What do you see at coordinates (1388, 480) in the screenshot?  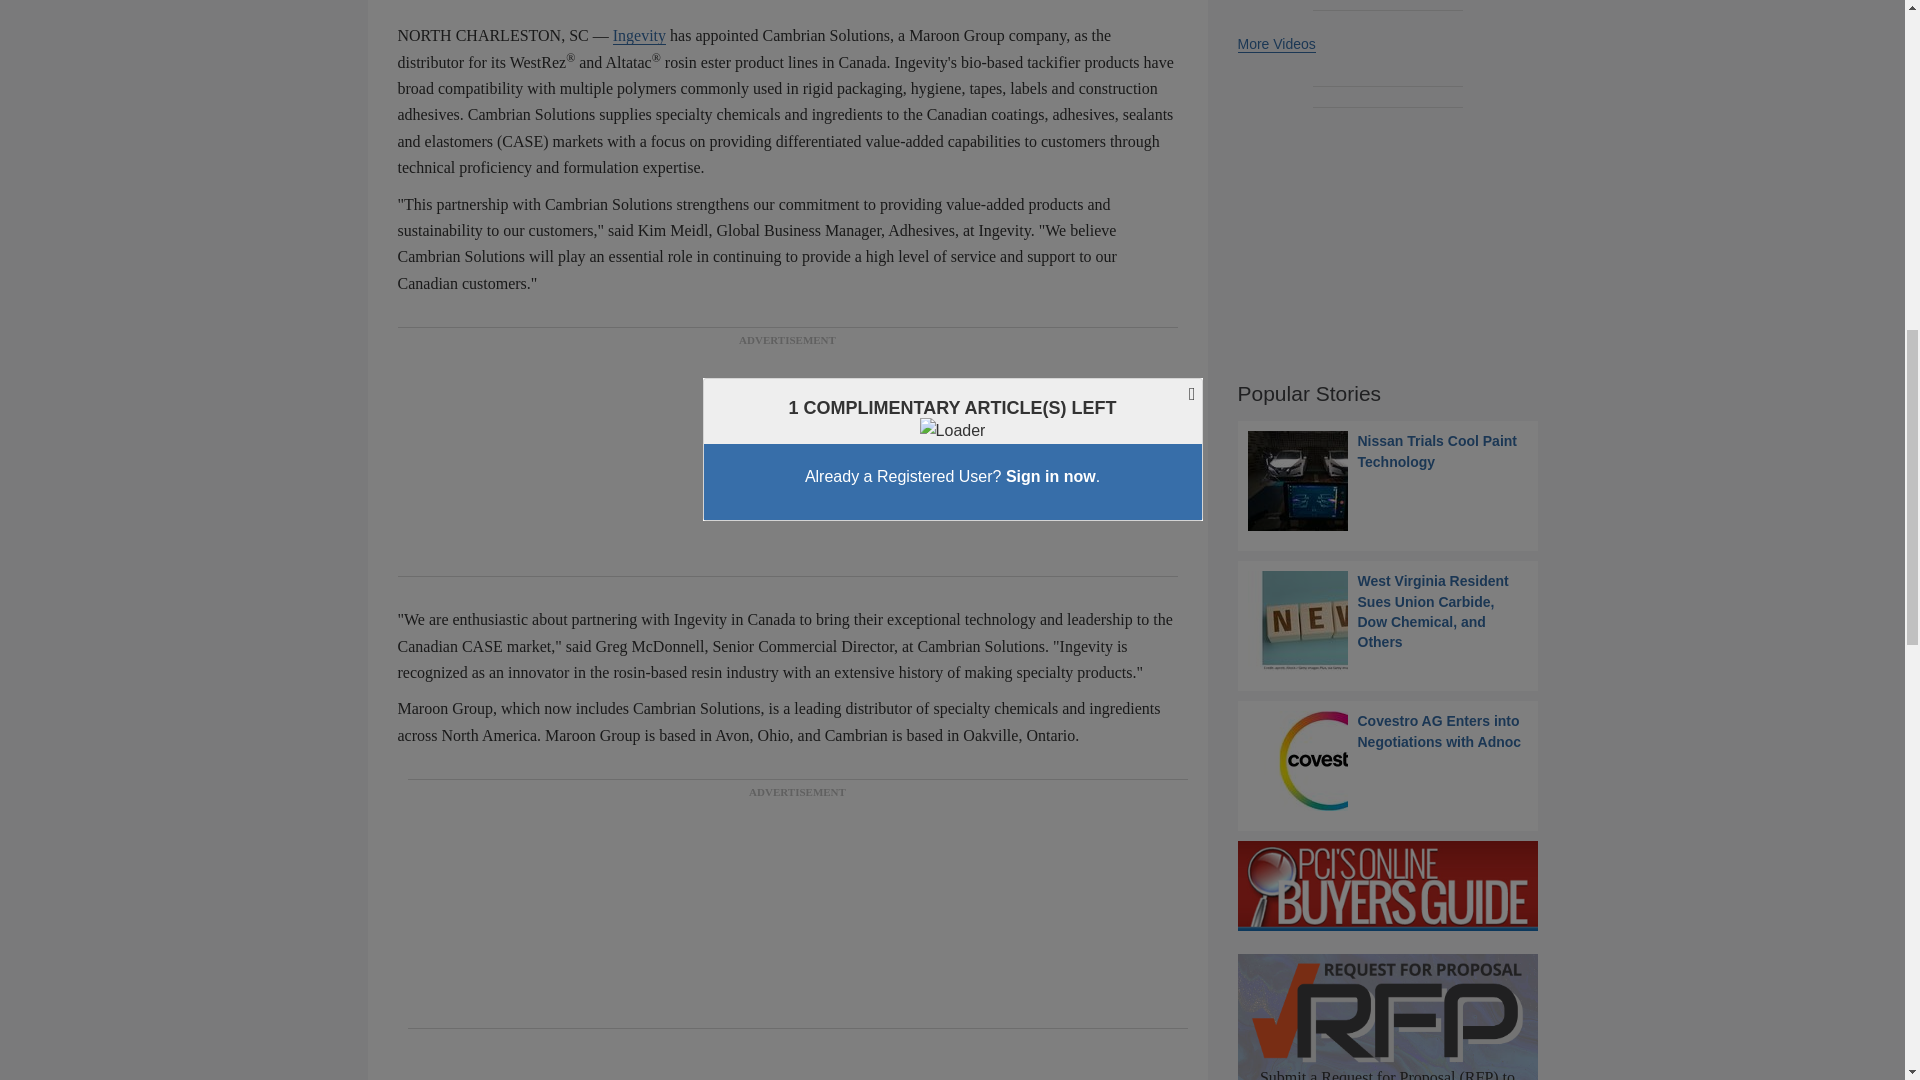 I see `Nissan Trials Cool Paint Technology` at bounding box center [1388, 480].